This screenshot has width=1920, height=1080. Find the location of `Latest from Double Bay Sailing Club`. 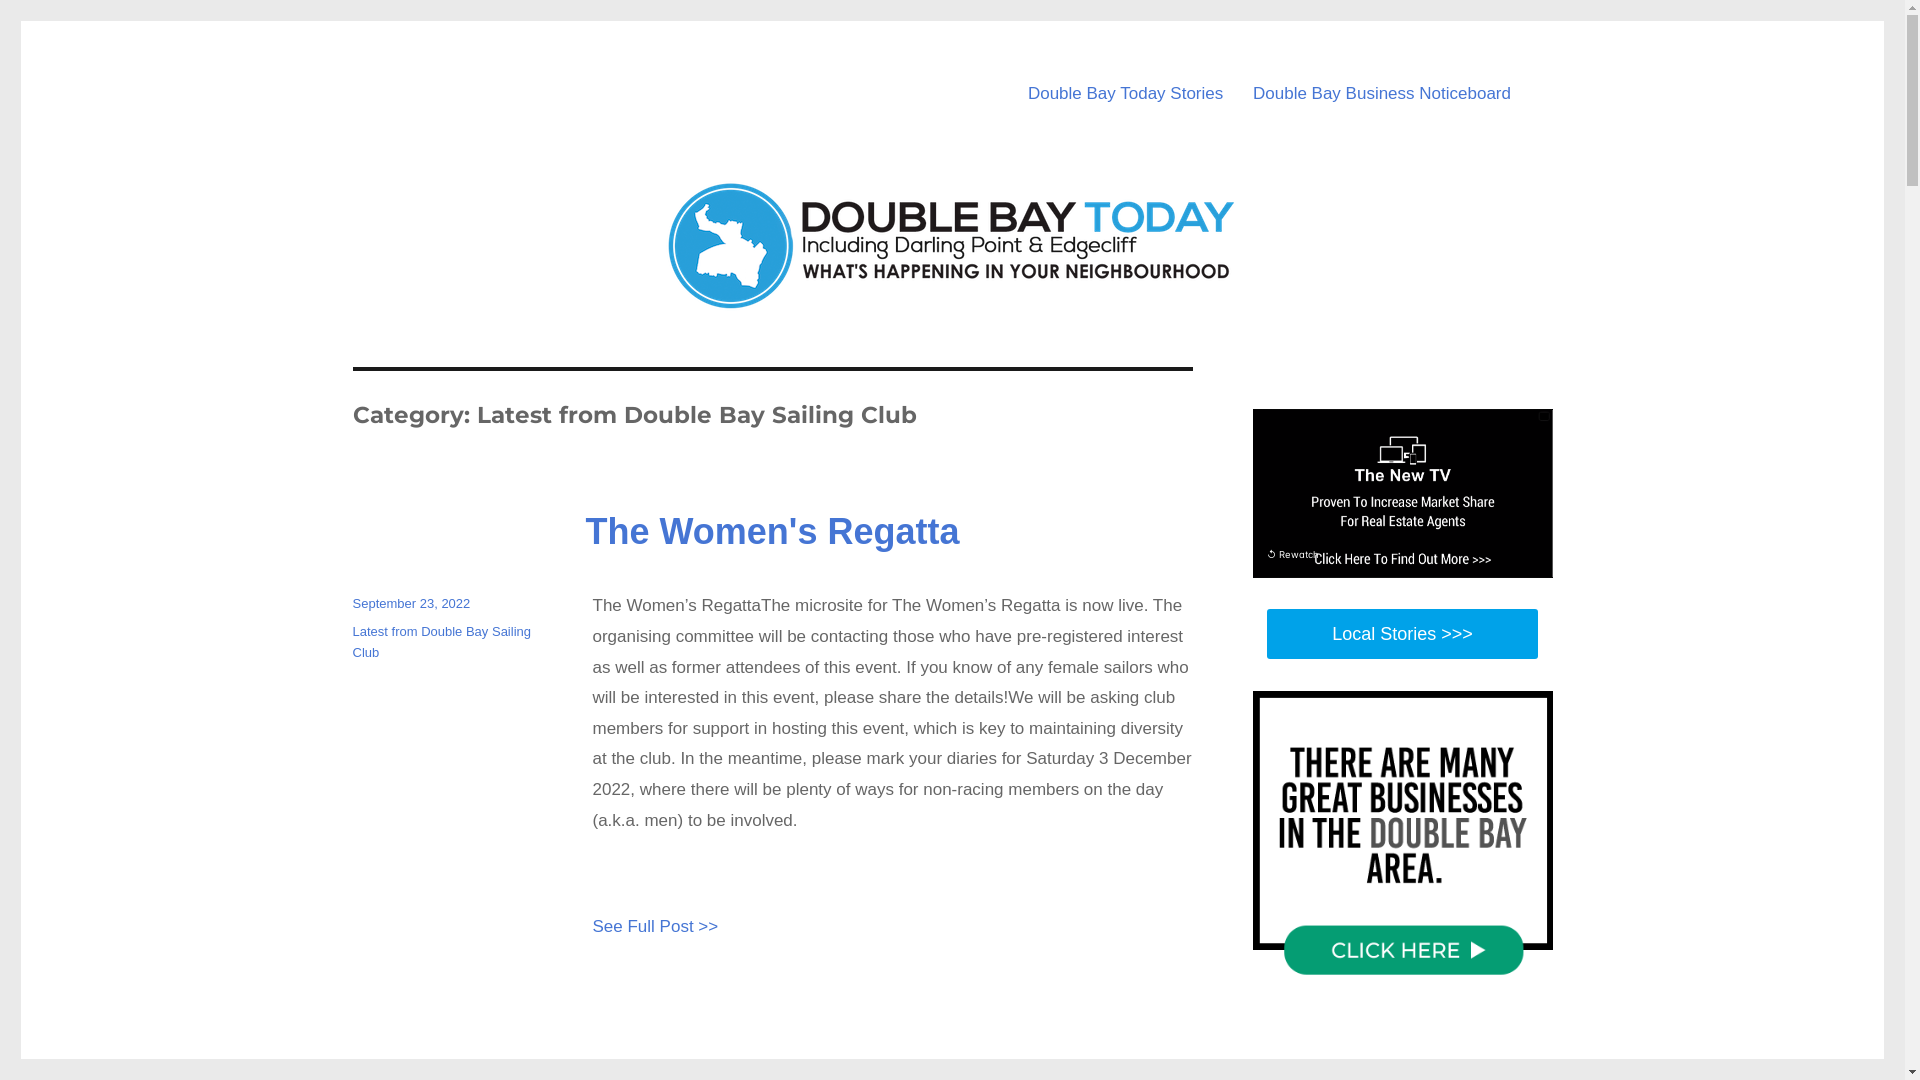

Latest from Double Bay Sailing Club is located at coordinates (441, 642).